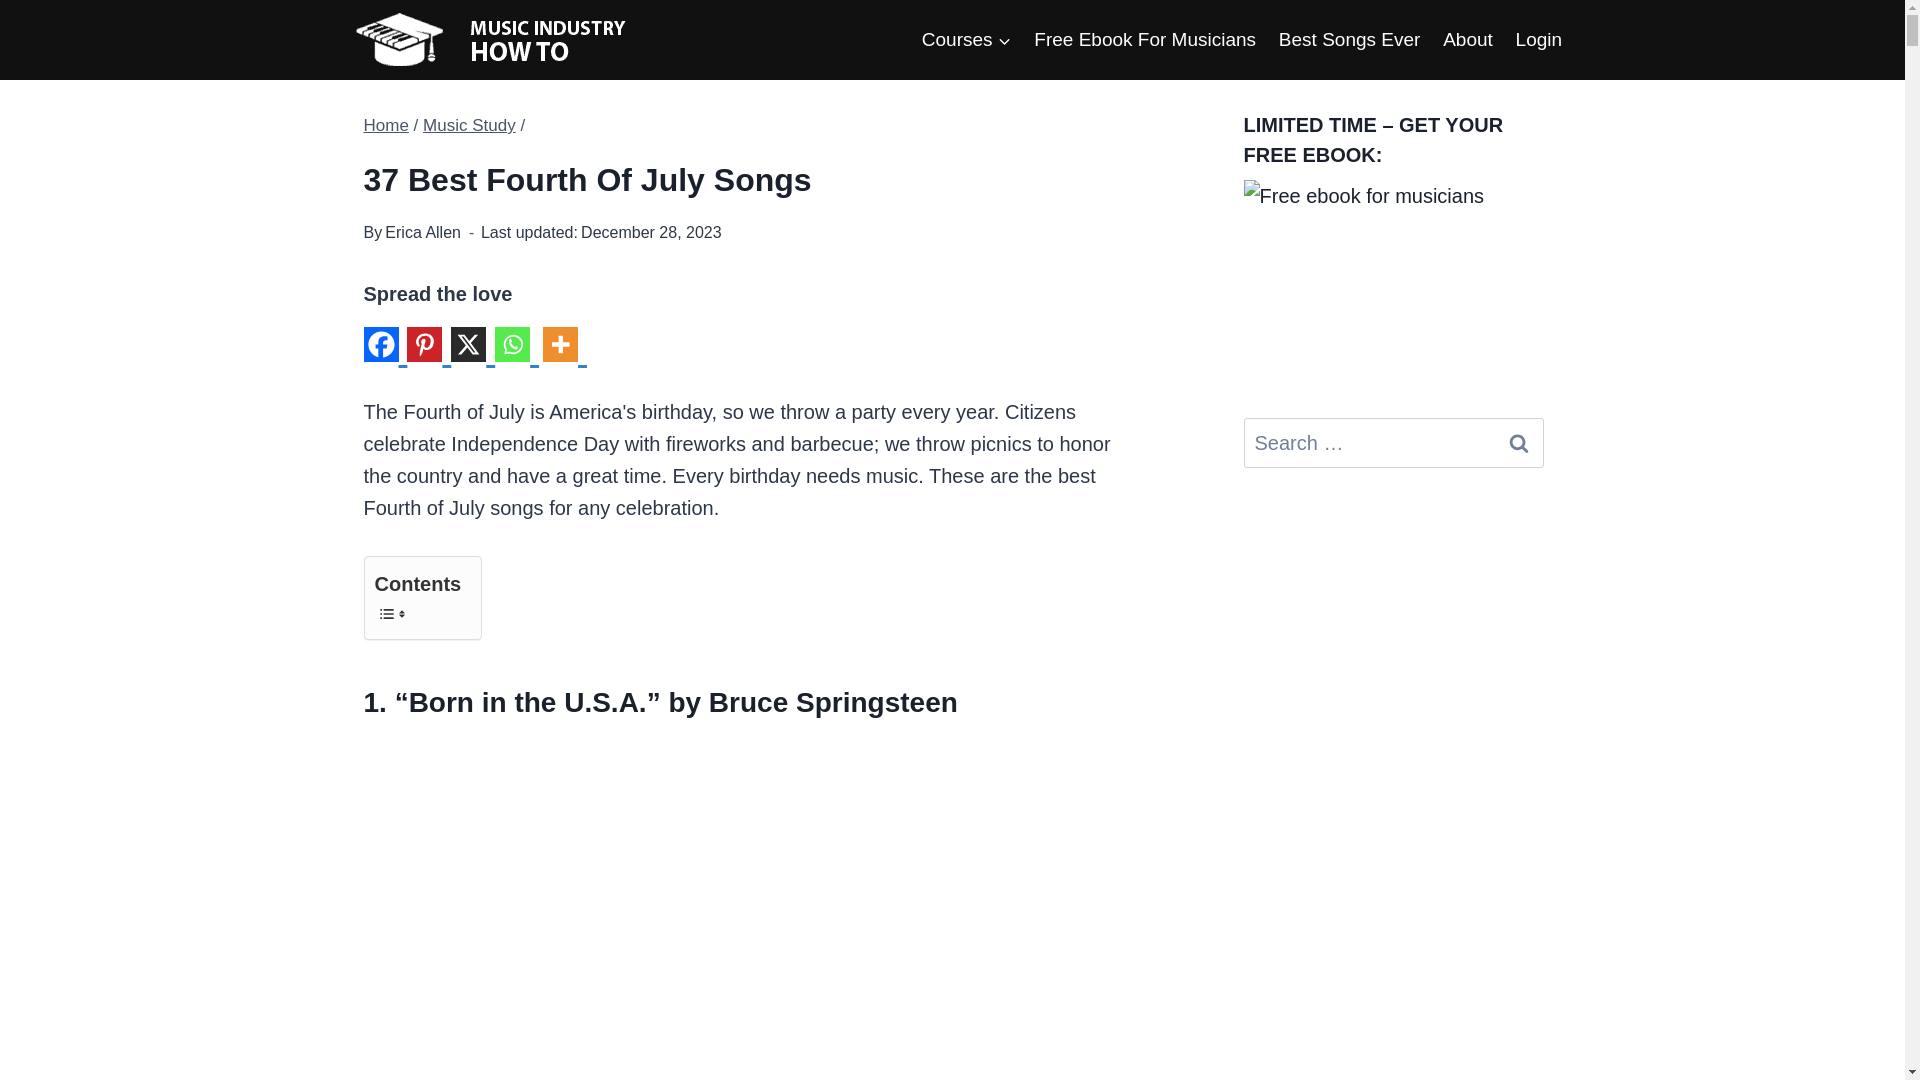  What do you see at coordinates (386, 125) in the screenshot?
I see `Home` at bounding box center [386, 125].